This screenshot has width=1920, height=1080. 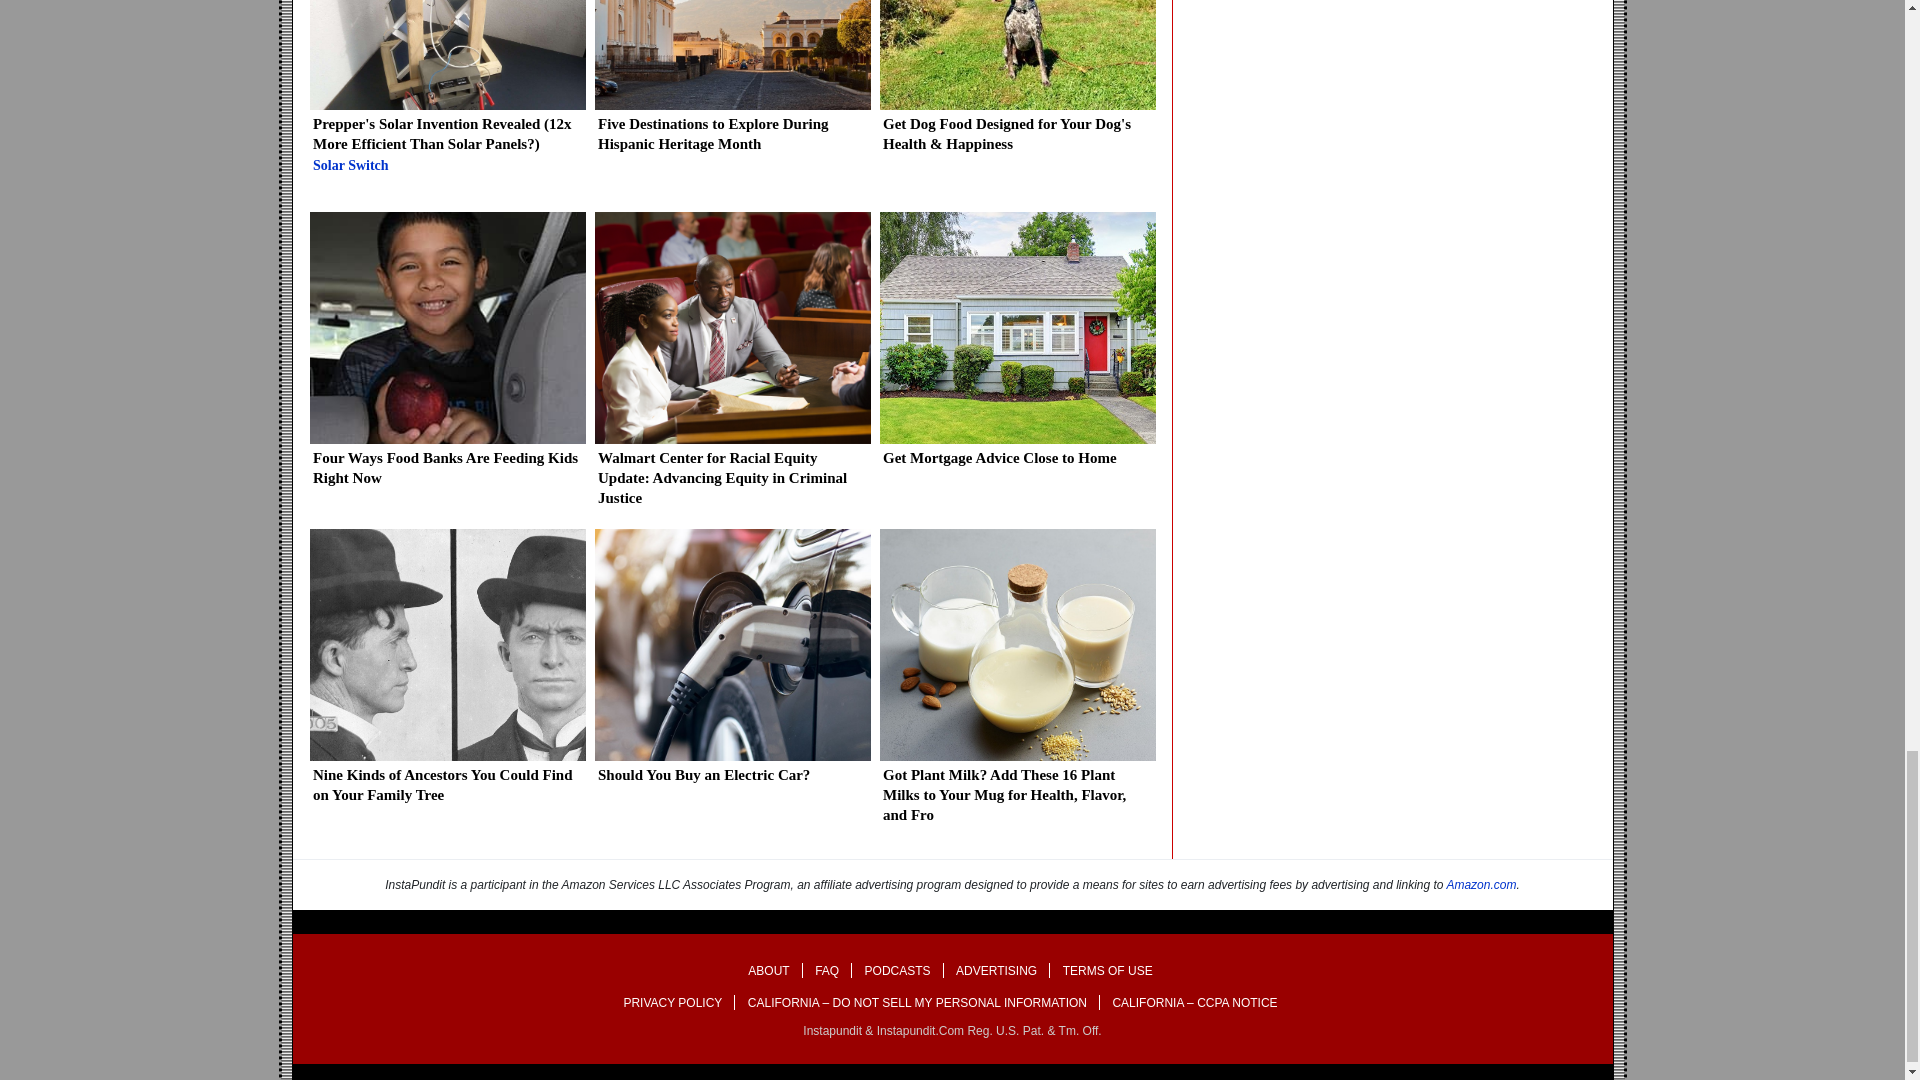 I want to click on Nine Kinds of Ancestors You Could Find on Your Family Tree, so click(x=447, y=674).